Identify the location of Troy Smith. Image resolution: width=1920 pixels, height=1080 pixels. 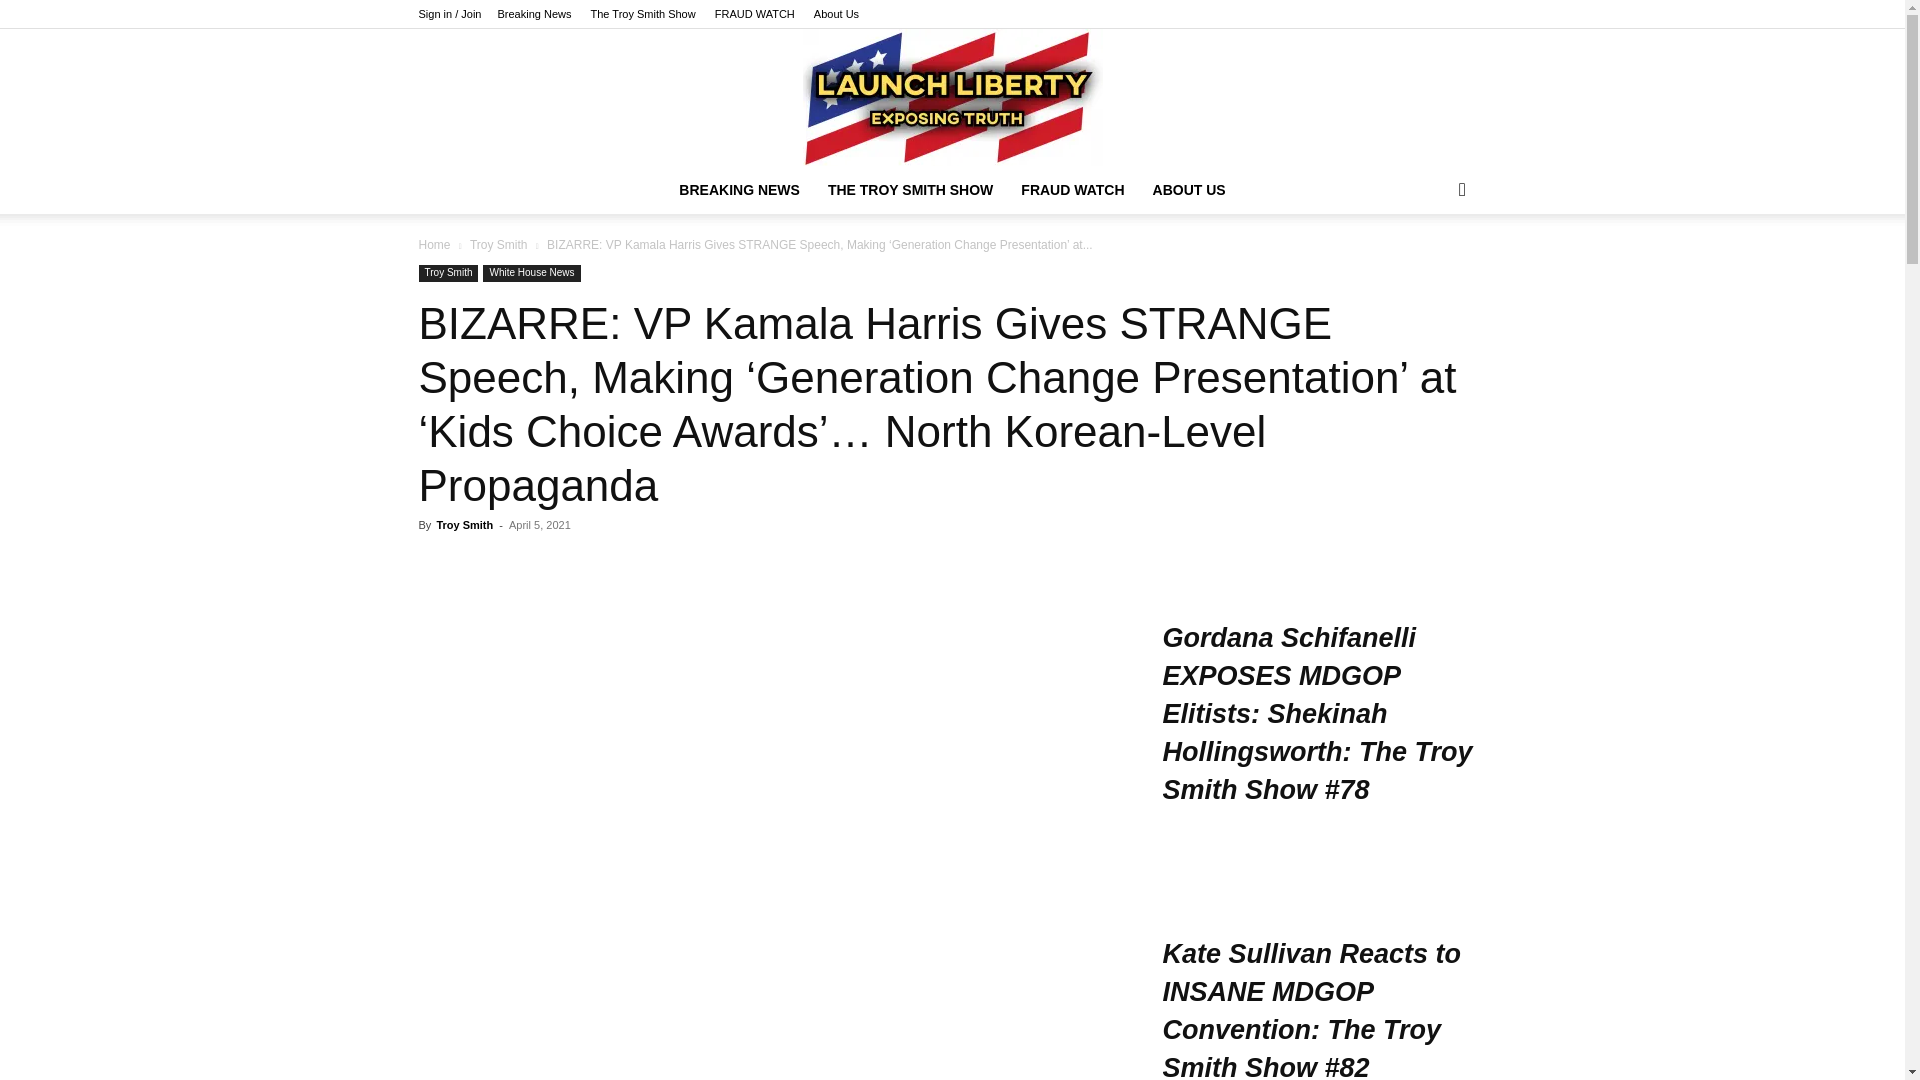
(464, 525).